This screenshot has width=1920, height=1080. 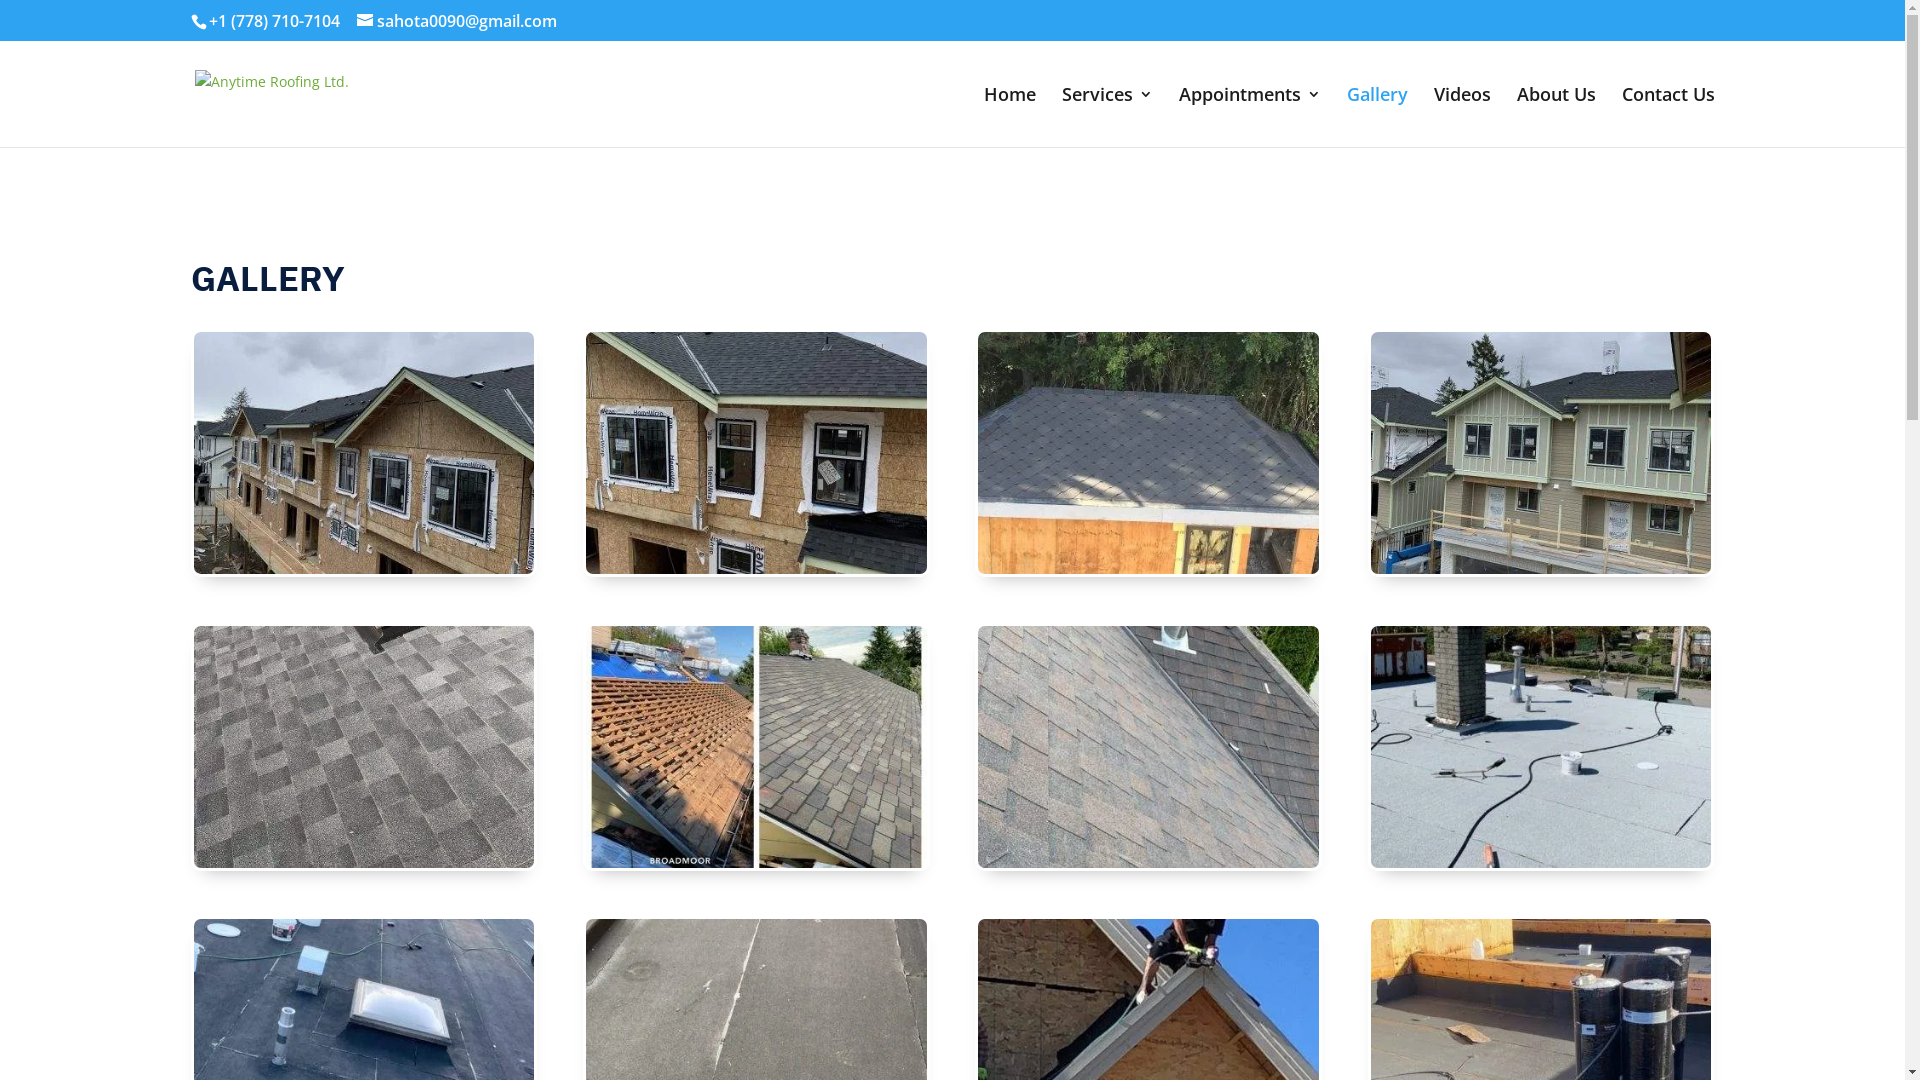 What do you see at coordinates (1148, 862) in the screenshot?
I see `any time roofing photos (6)` at bounding box center [1148, 862].